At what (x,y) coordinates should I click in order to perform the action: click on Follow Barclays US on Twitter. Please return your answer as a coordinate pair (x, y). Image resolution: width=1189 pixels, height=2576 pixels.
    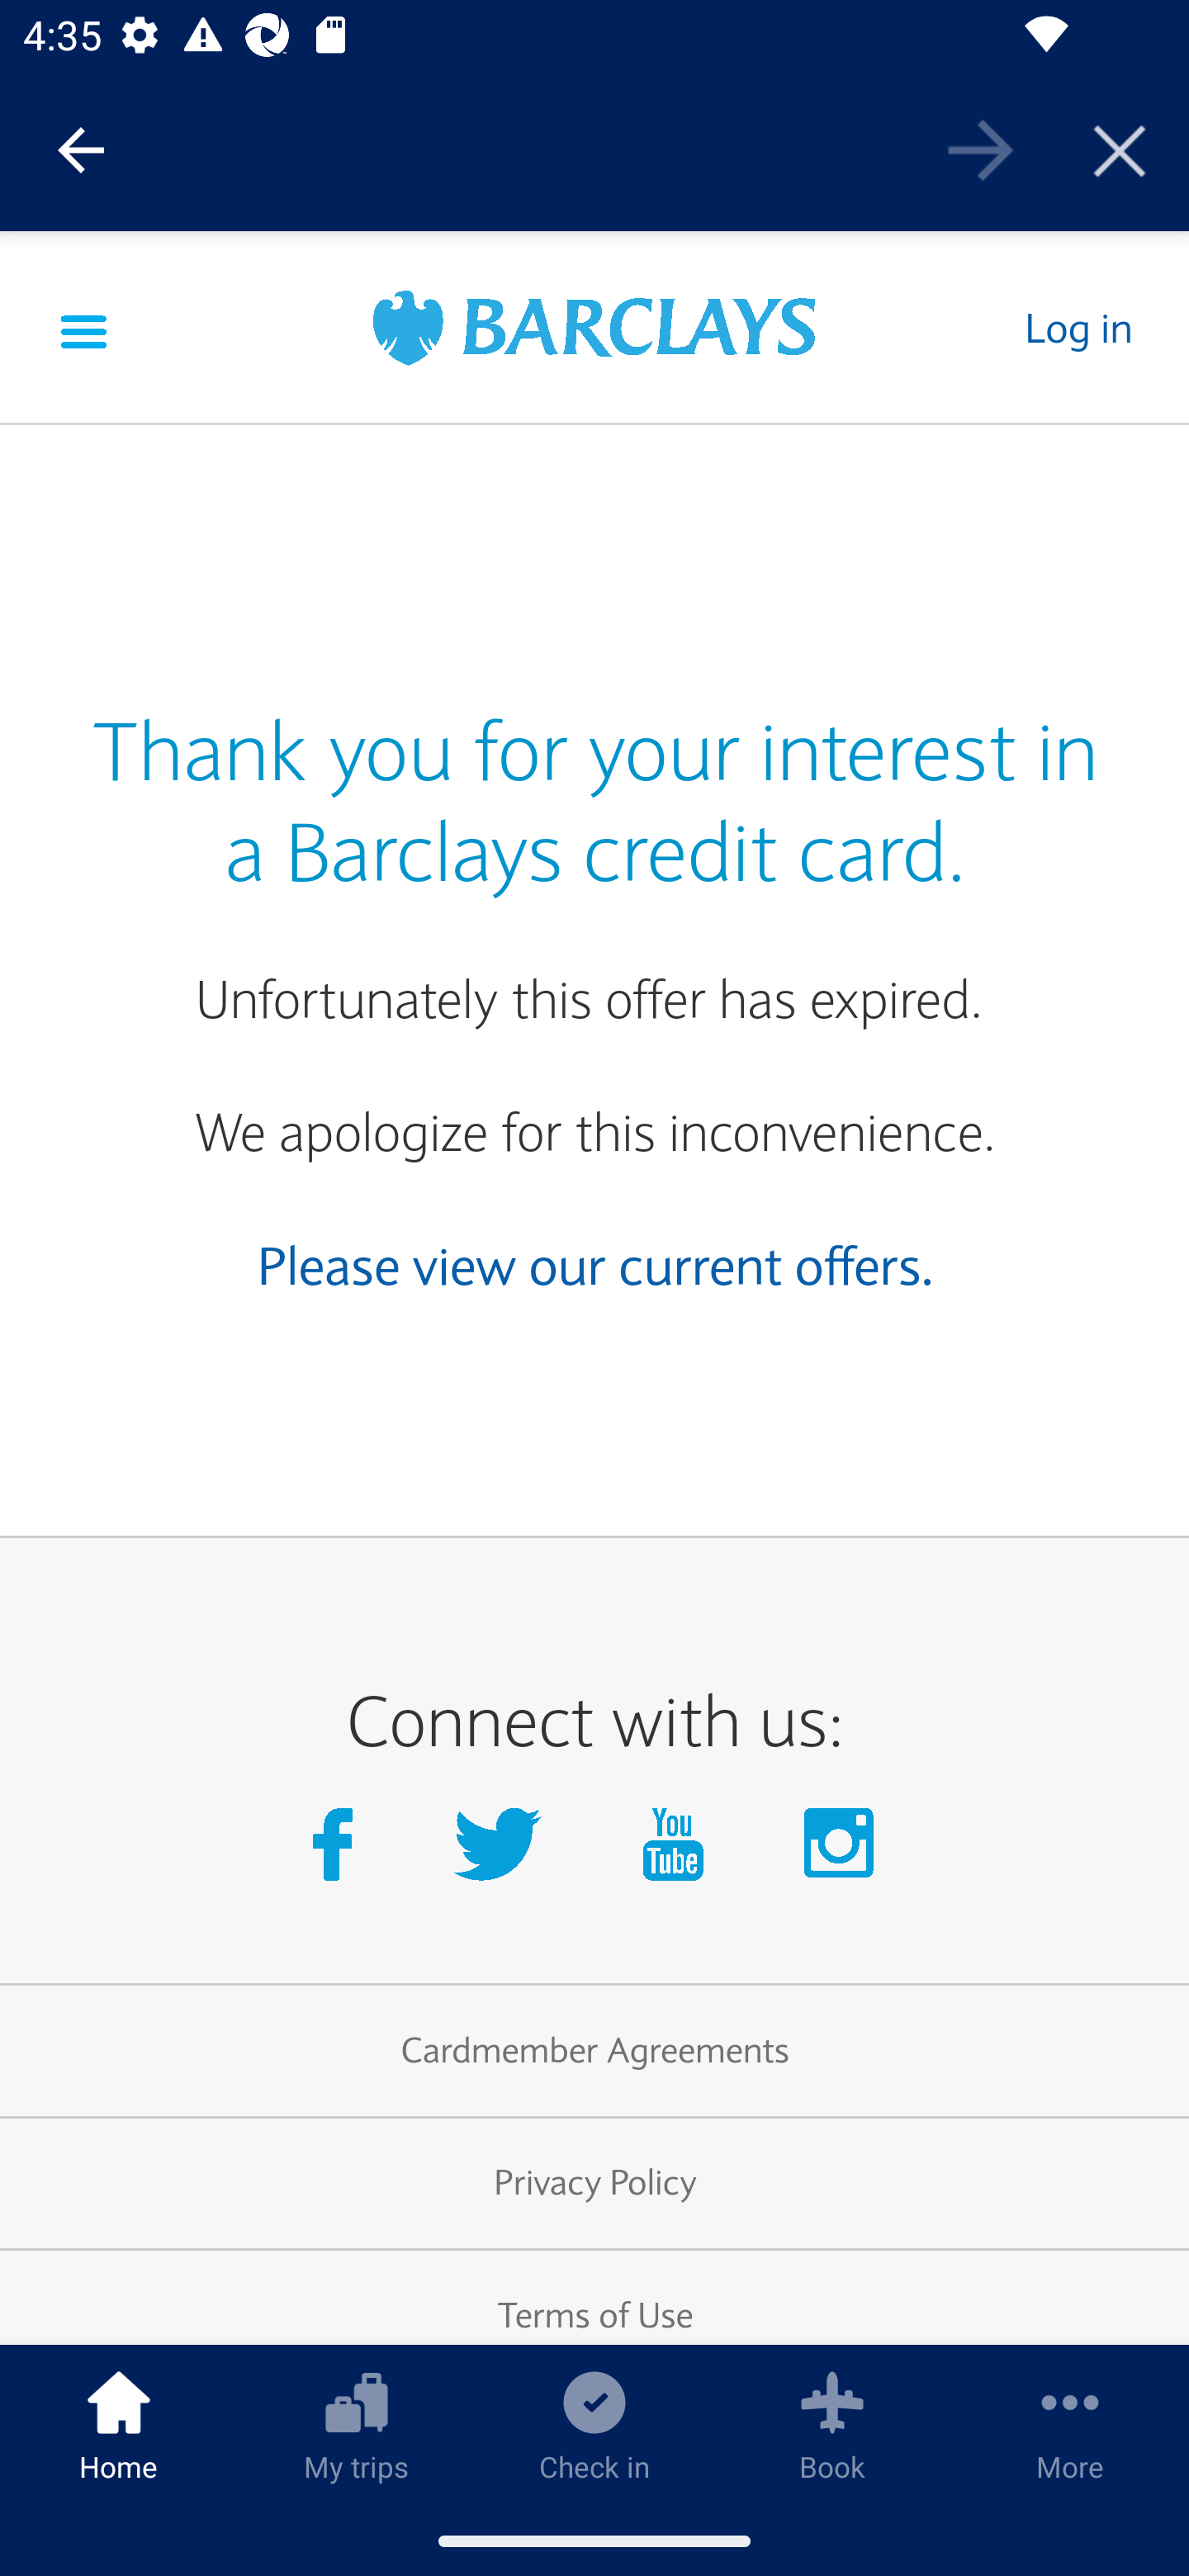
    Looking at the image, I should click on (504, 1852).